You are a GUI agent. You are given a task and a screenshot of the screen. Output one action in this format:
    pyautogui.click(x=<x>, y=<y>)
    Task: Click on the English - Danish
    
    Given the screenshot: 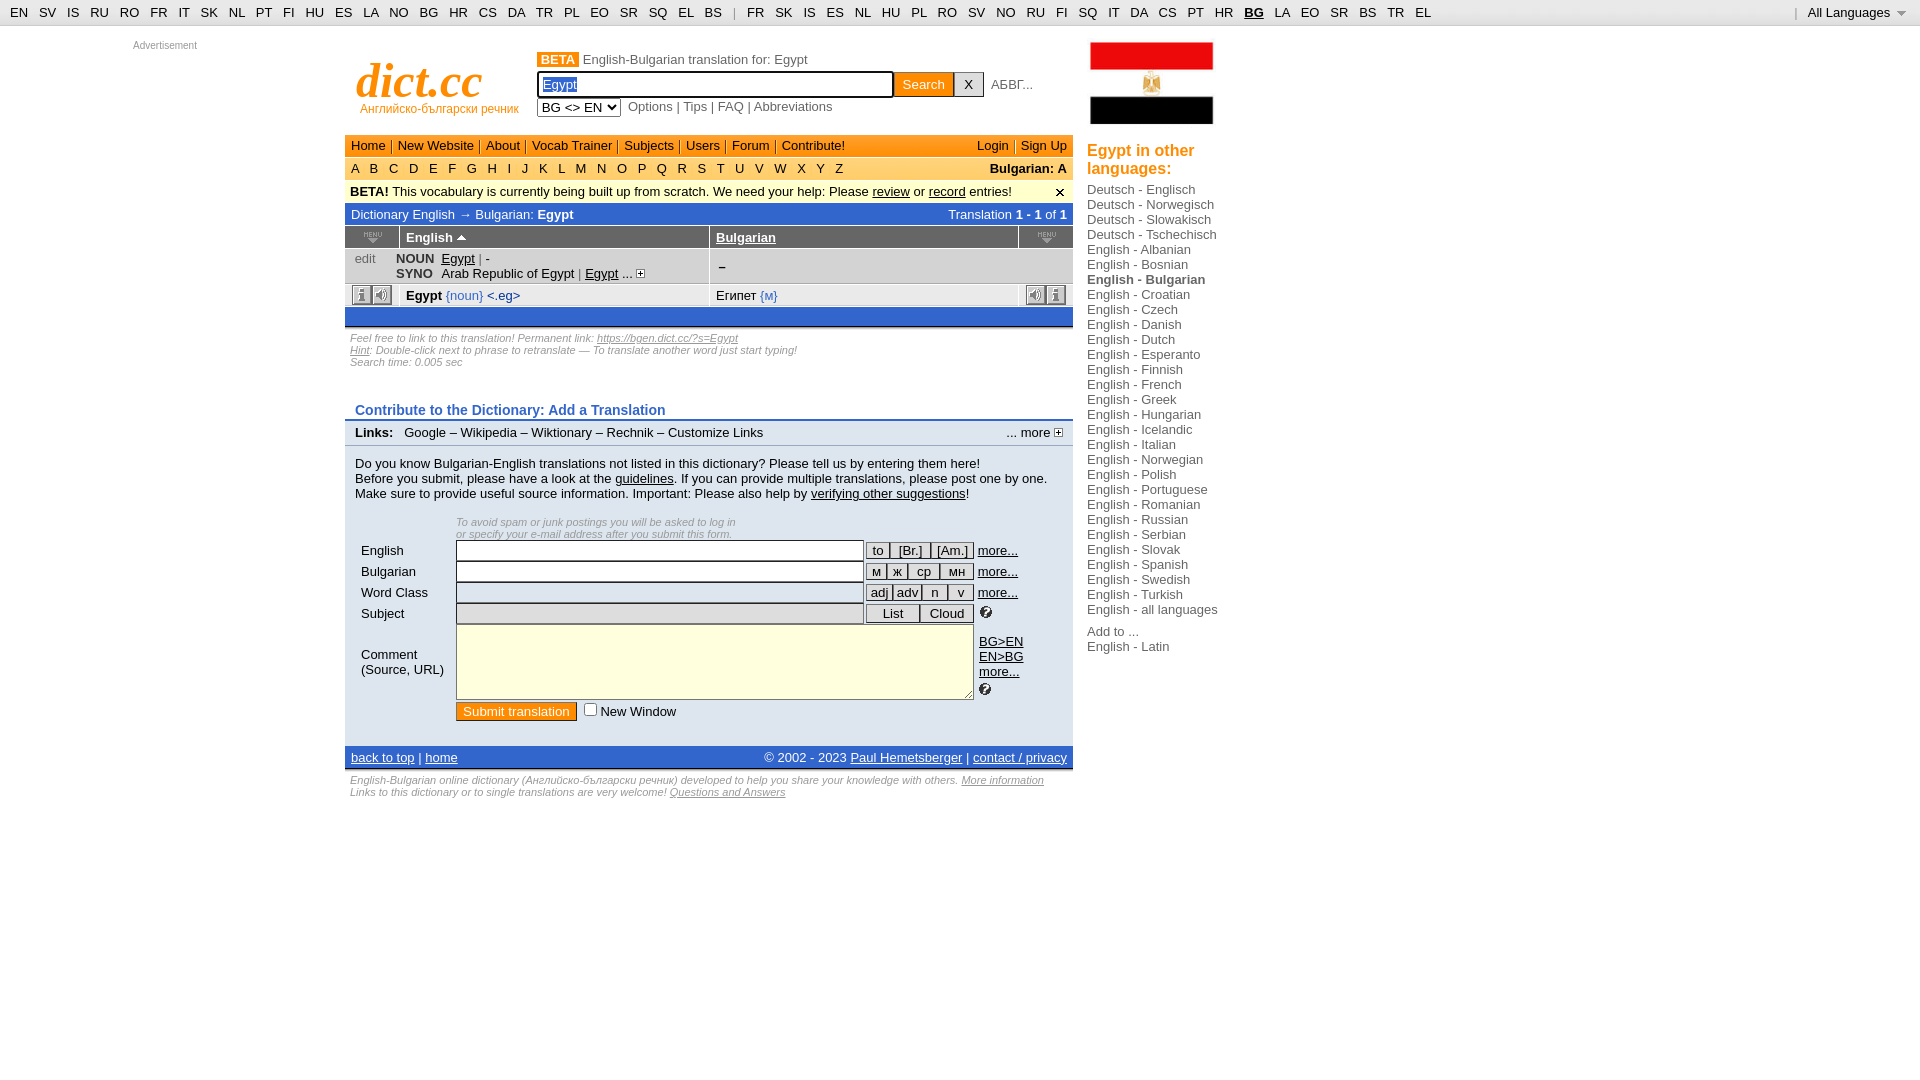 What is the action you would take?
    pyautogui.click(x=1134, y=324)
    